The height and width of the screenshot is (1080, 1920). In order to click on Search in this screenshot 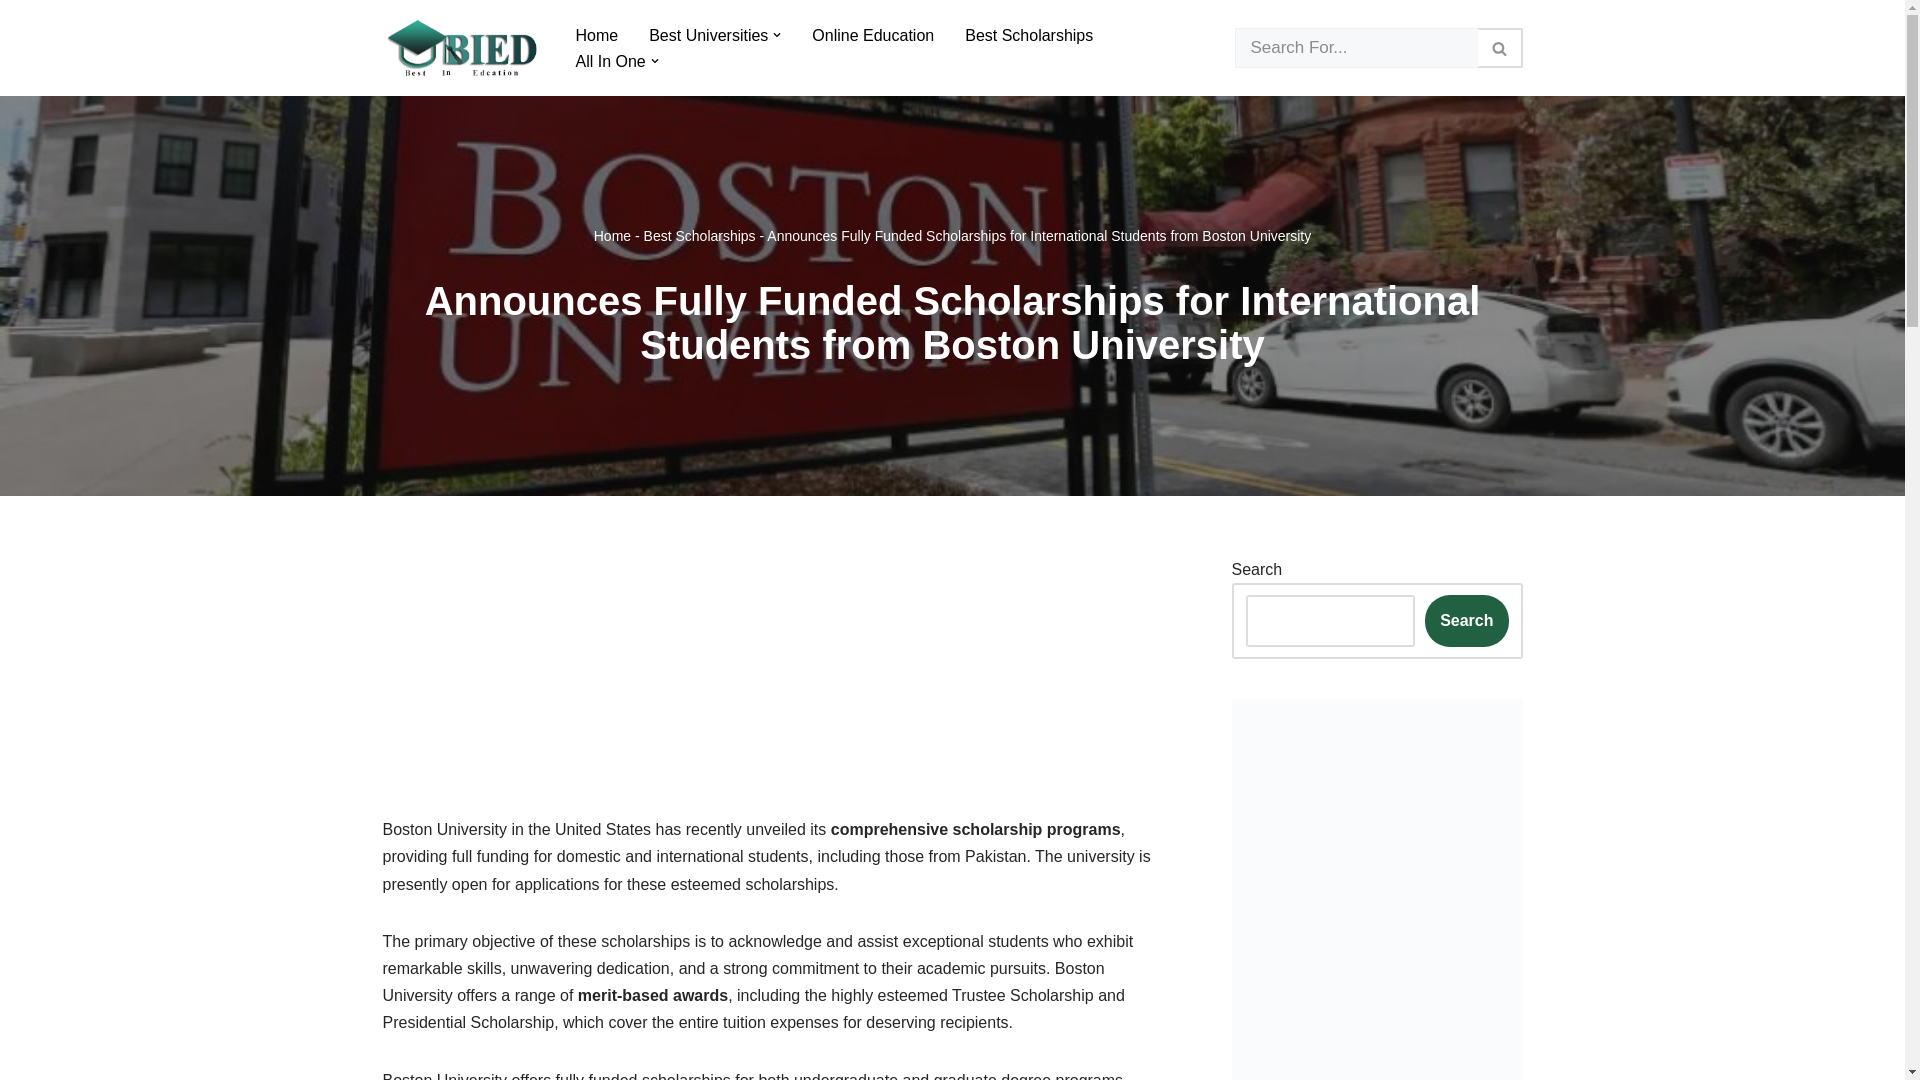, I will do `click(1466, 620)`.